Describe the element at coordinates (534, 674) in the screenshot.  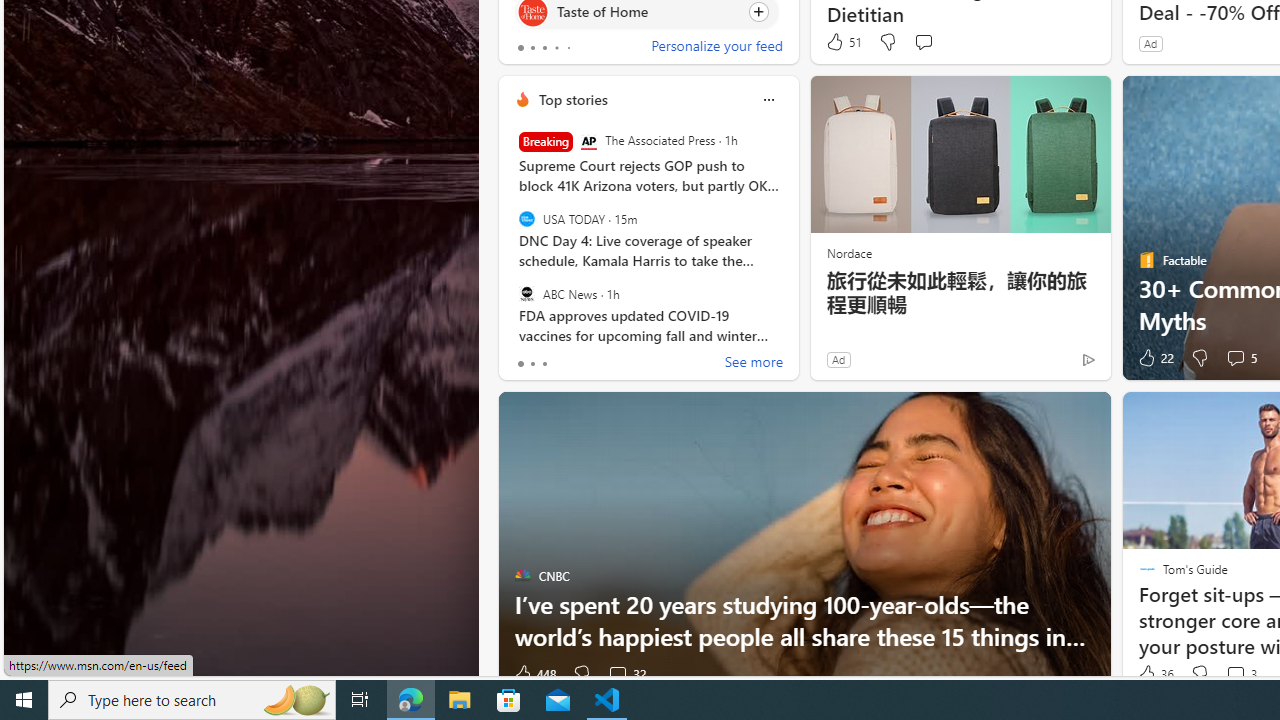
I see `448 Like` at that location.